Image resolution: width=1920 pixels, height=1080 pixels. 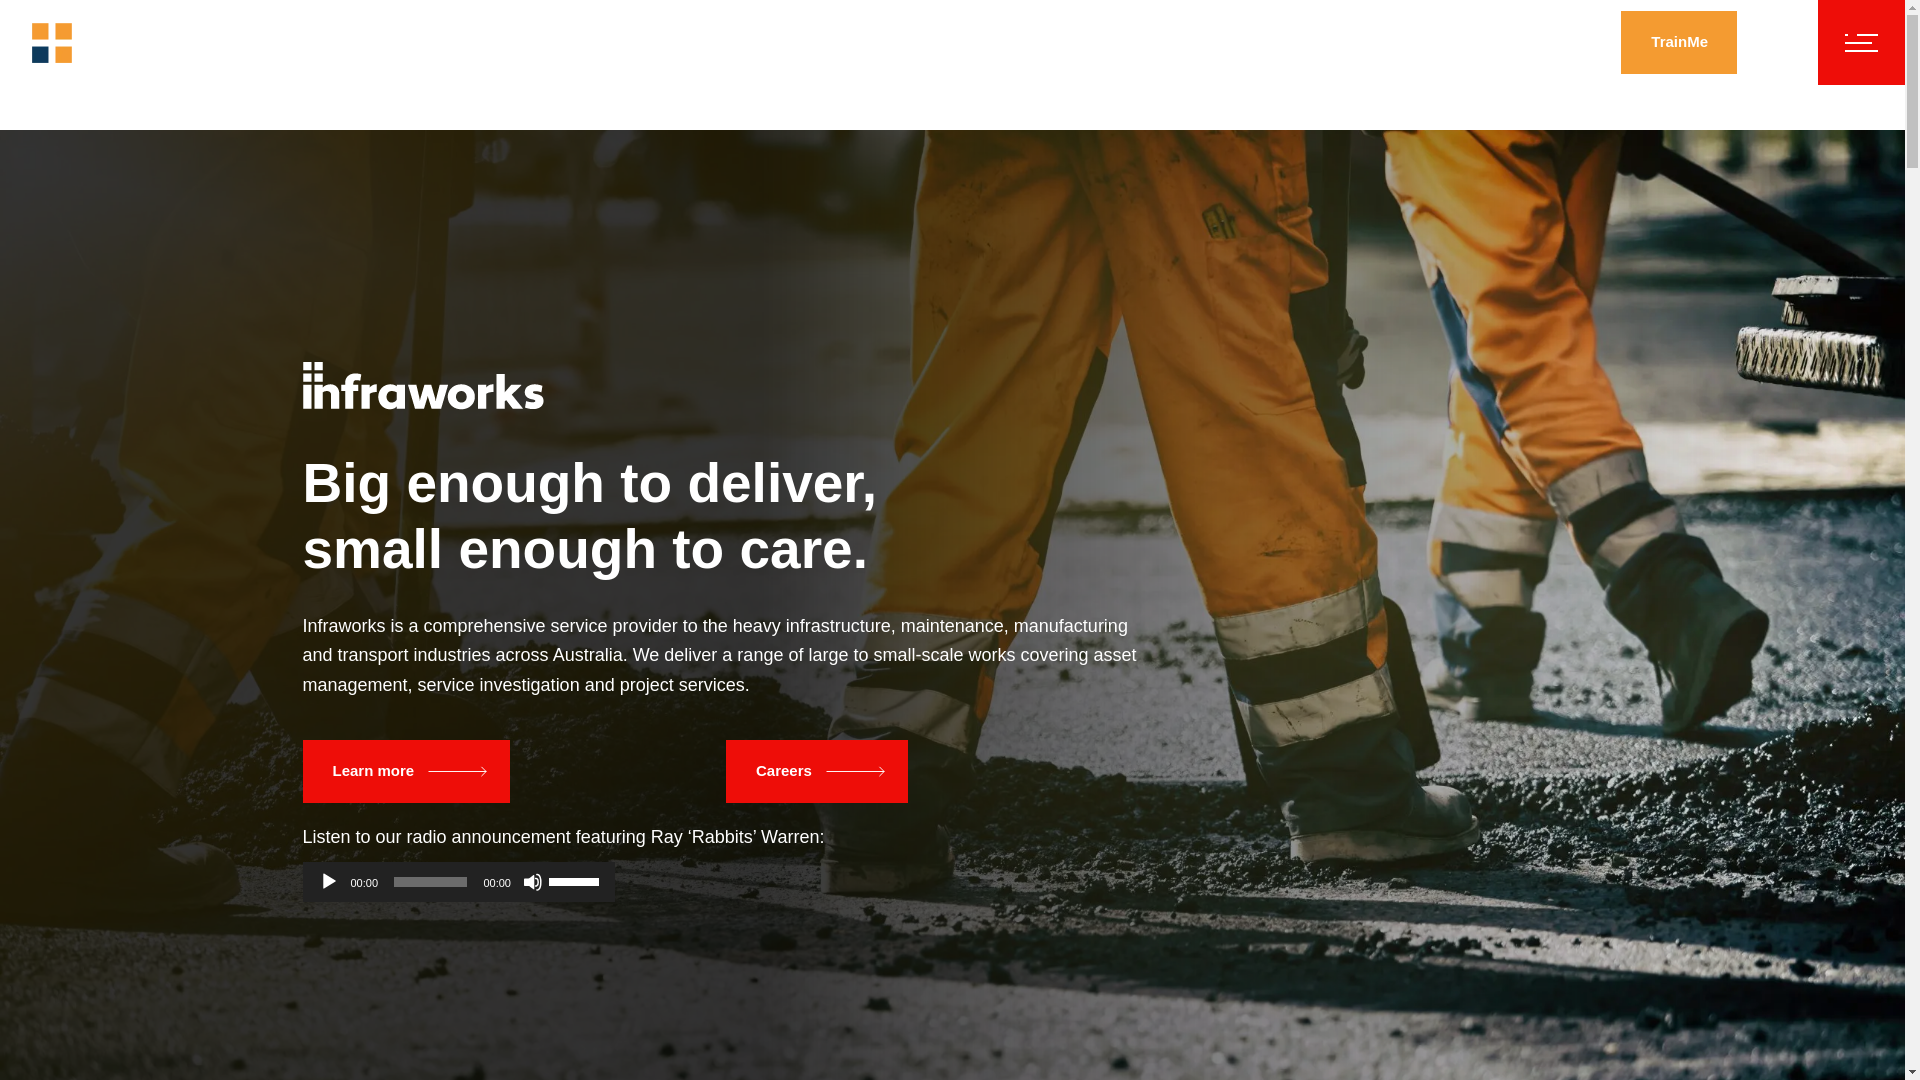 What do you see at coordinates (653, 42) in the screenshot?
I see `Past projects` at bounding box center [653, 42].